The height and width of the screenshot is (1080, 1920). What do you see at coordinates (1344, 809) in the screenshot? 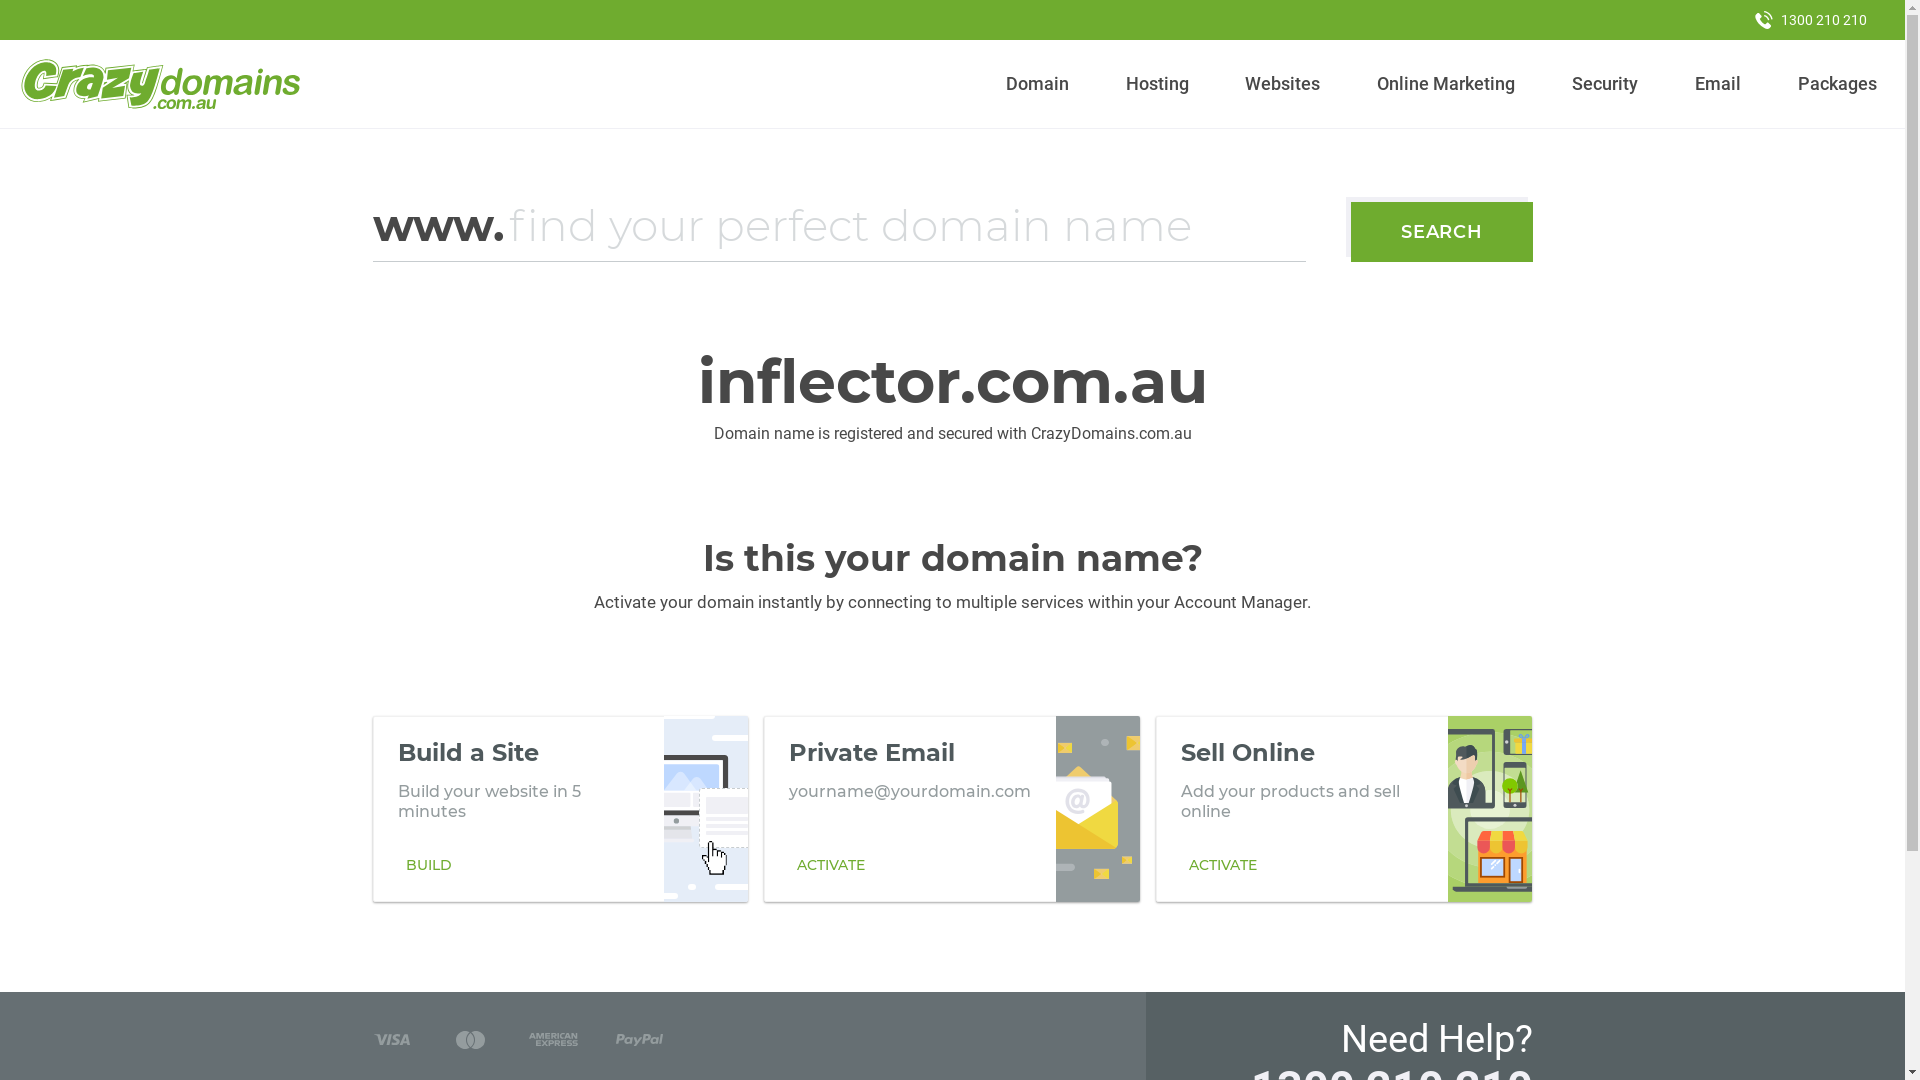
I see `Sell Online
Add your products and sell online
ACTIVATE` at bounding box center [1344, 809].